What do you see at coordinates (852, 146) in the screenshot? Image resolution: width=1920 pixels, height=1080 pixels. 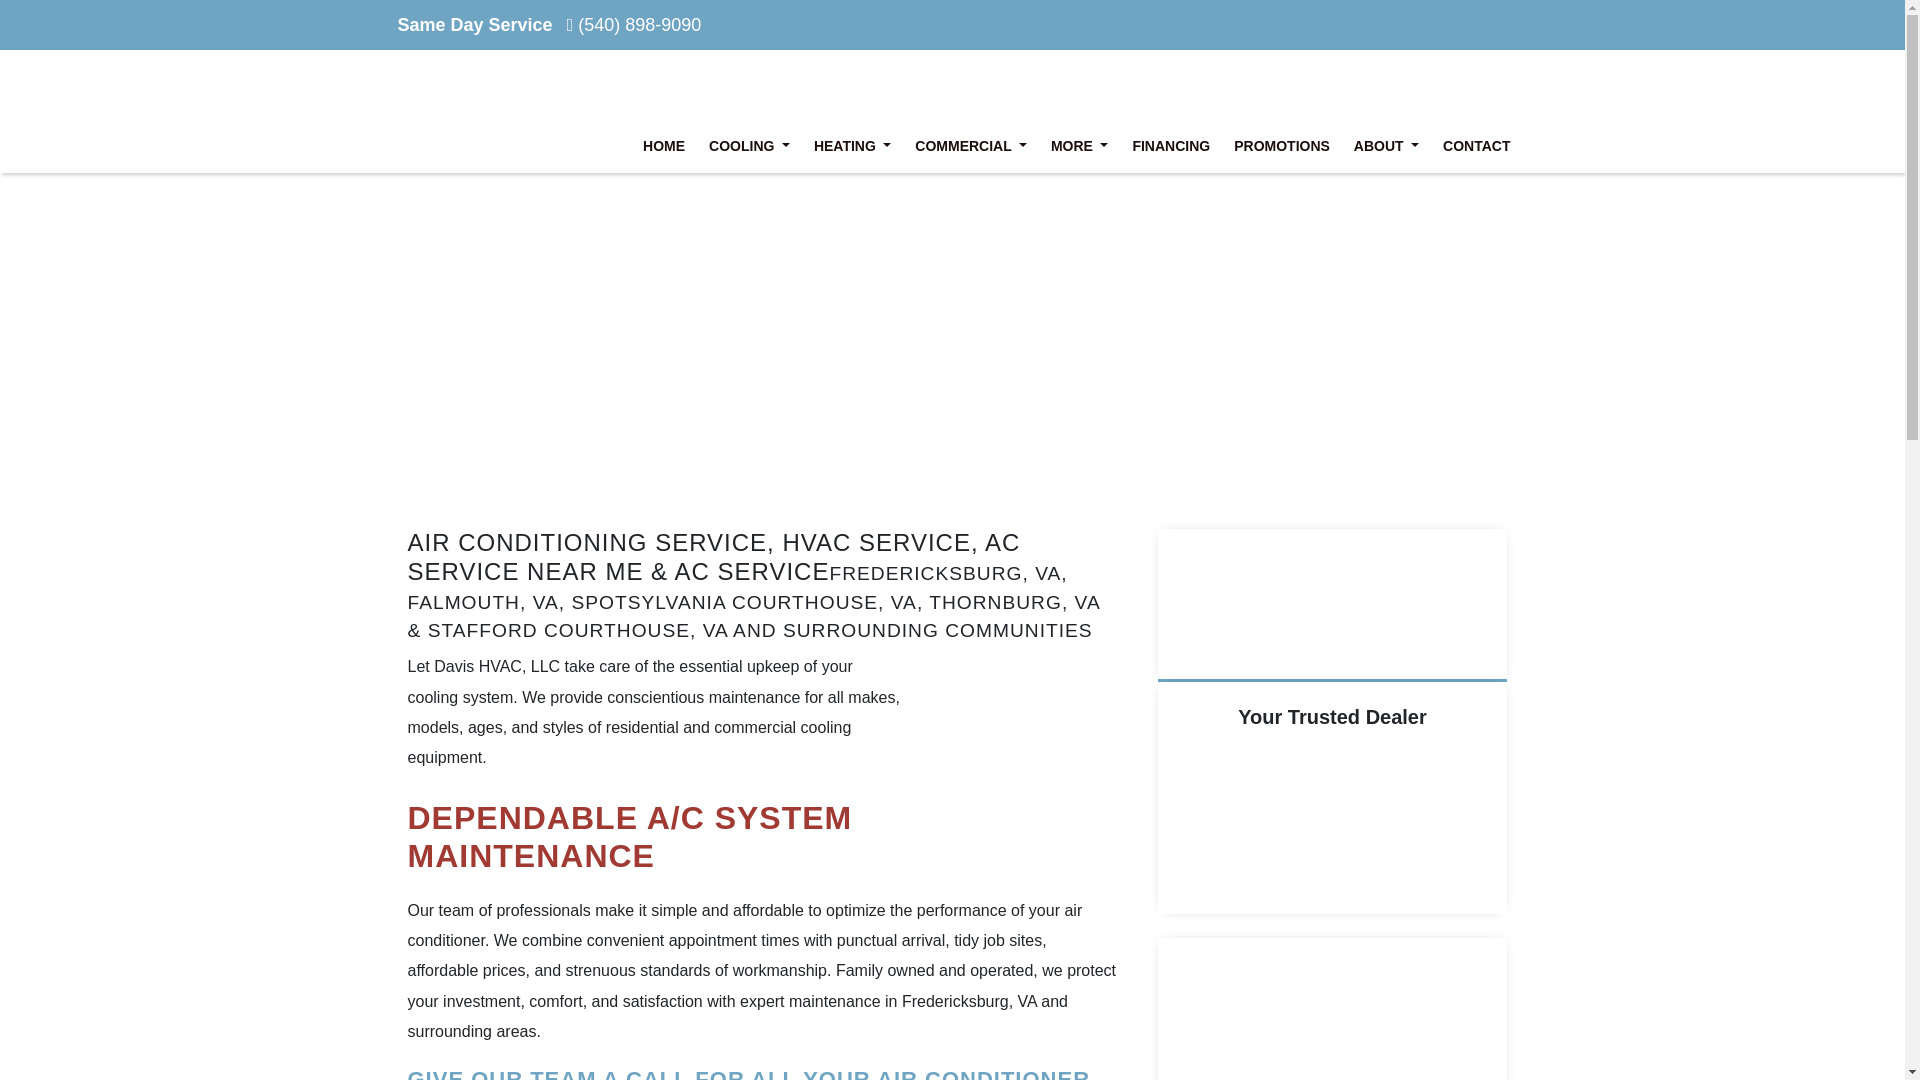 I see `HEATING` at bounding box center [852, 146].